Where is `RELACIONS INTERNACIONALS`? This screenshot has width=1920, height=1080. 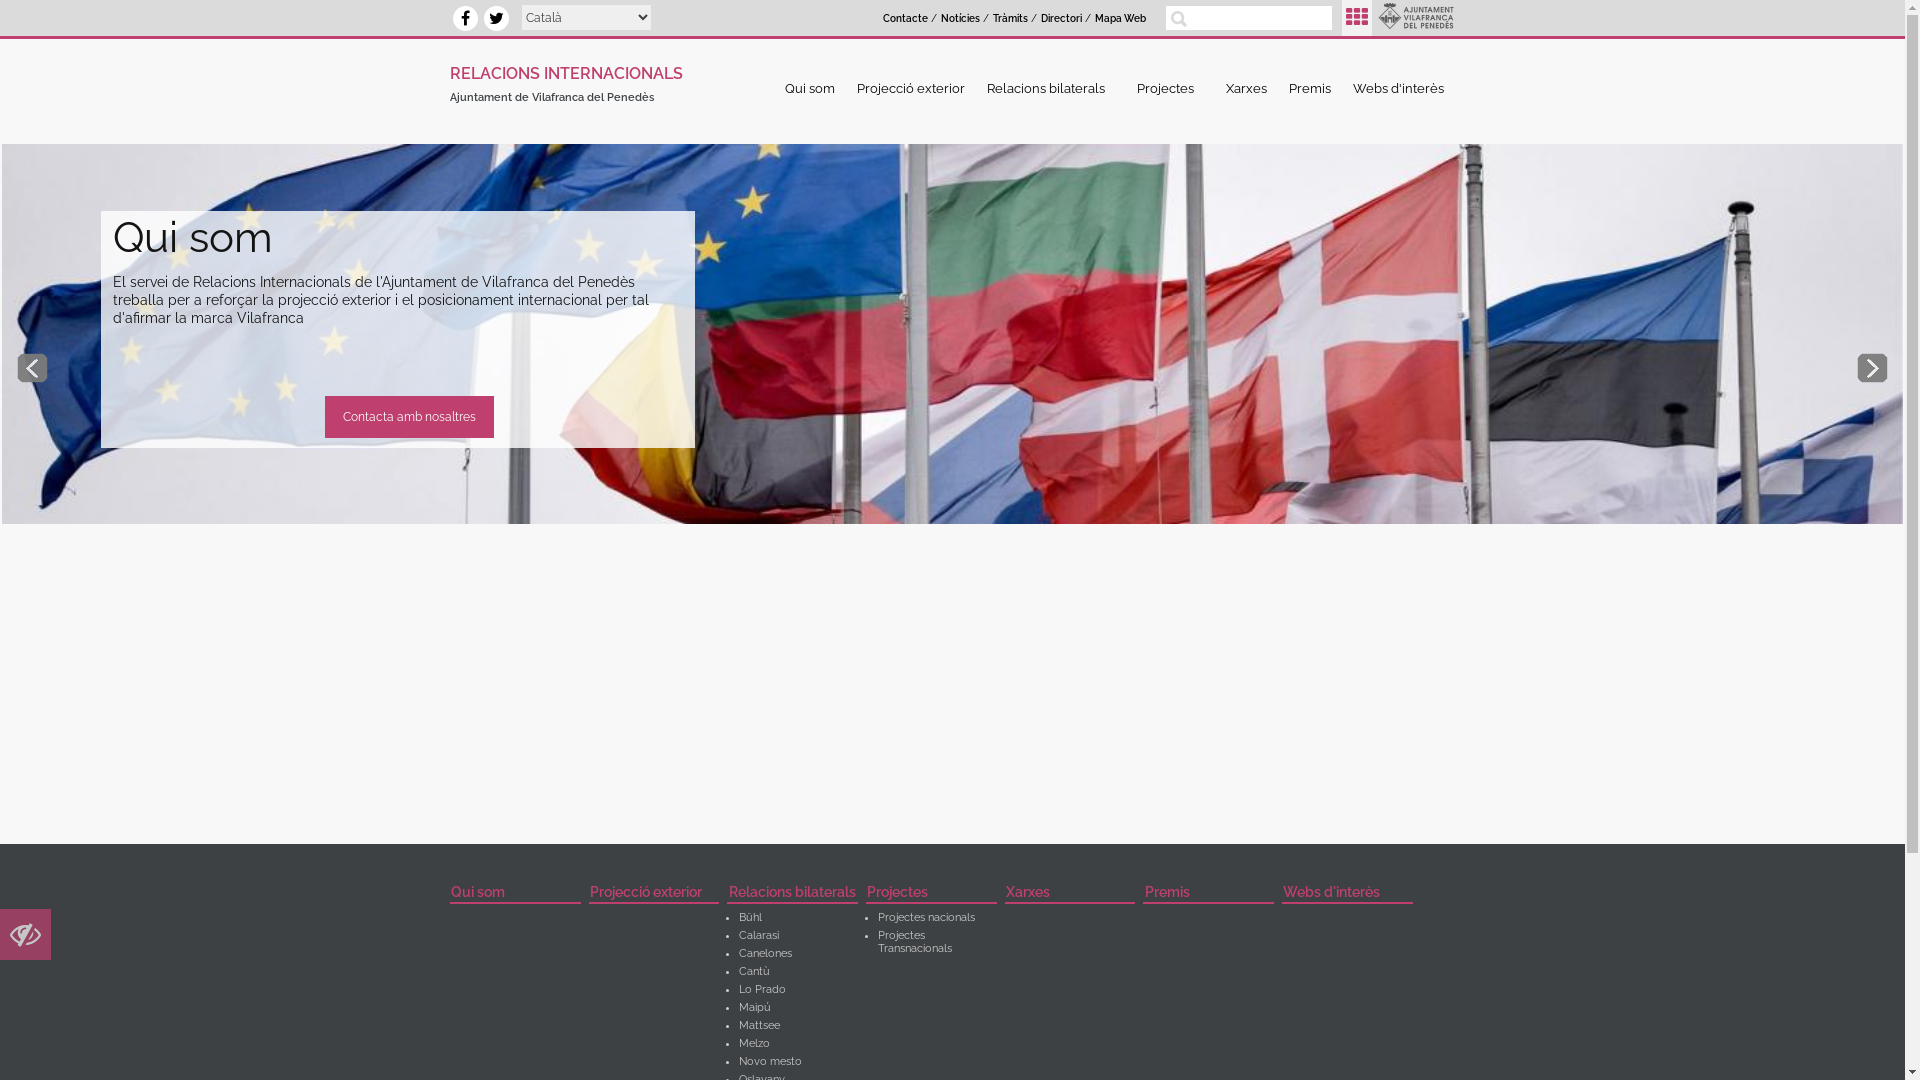
RELACIONS INTERNACIONALS is located at coordinates (566, 70).